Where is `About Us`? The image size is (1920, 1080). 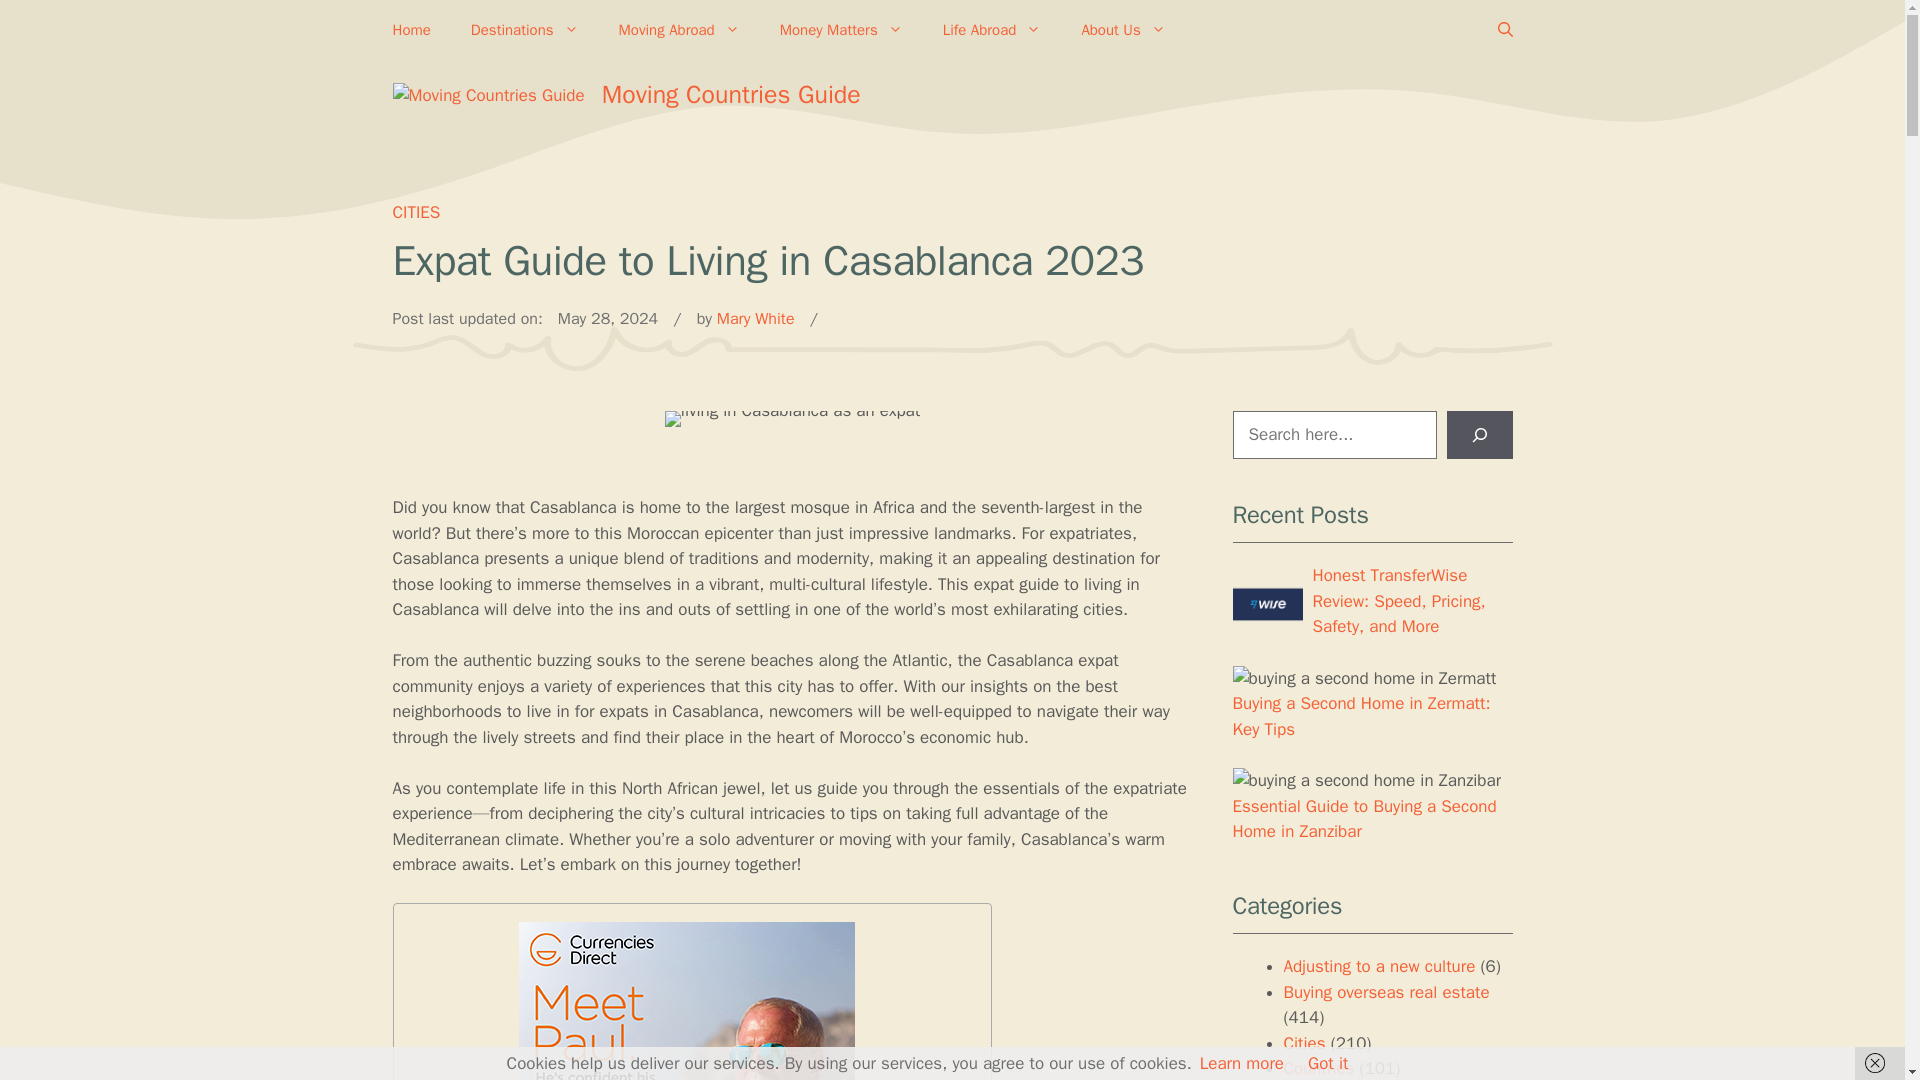 About Us is located at coordinates (1122, 30).